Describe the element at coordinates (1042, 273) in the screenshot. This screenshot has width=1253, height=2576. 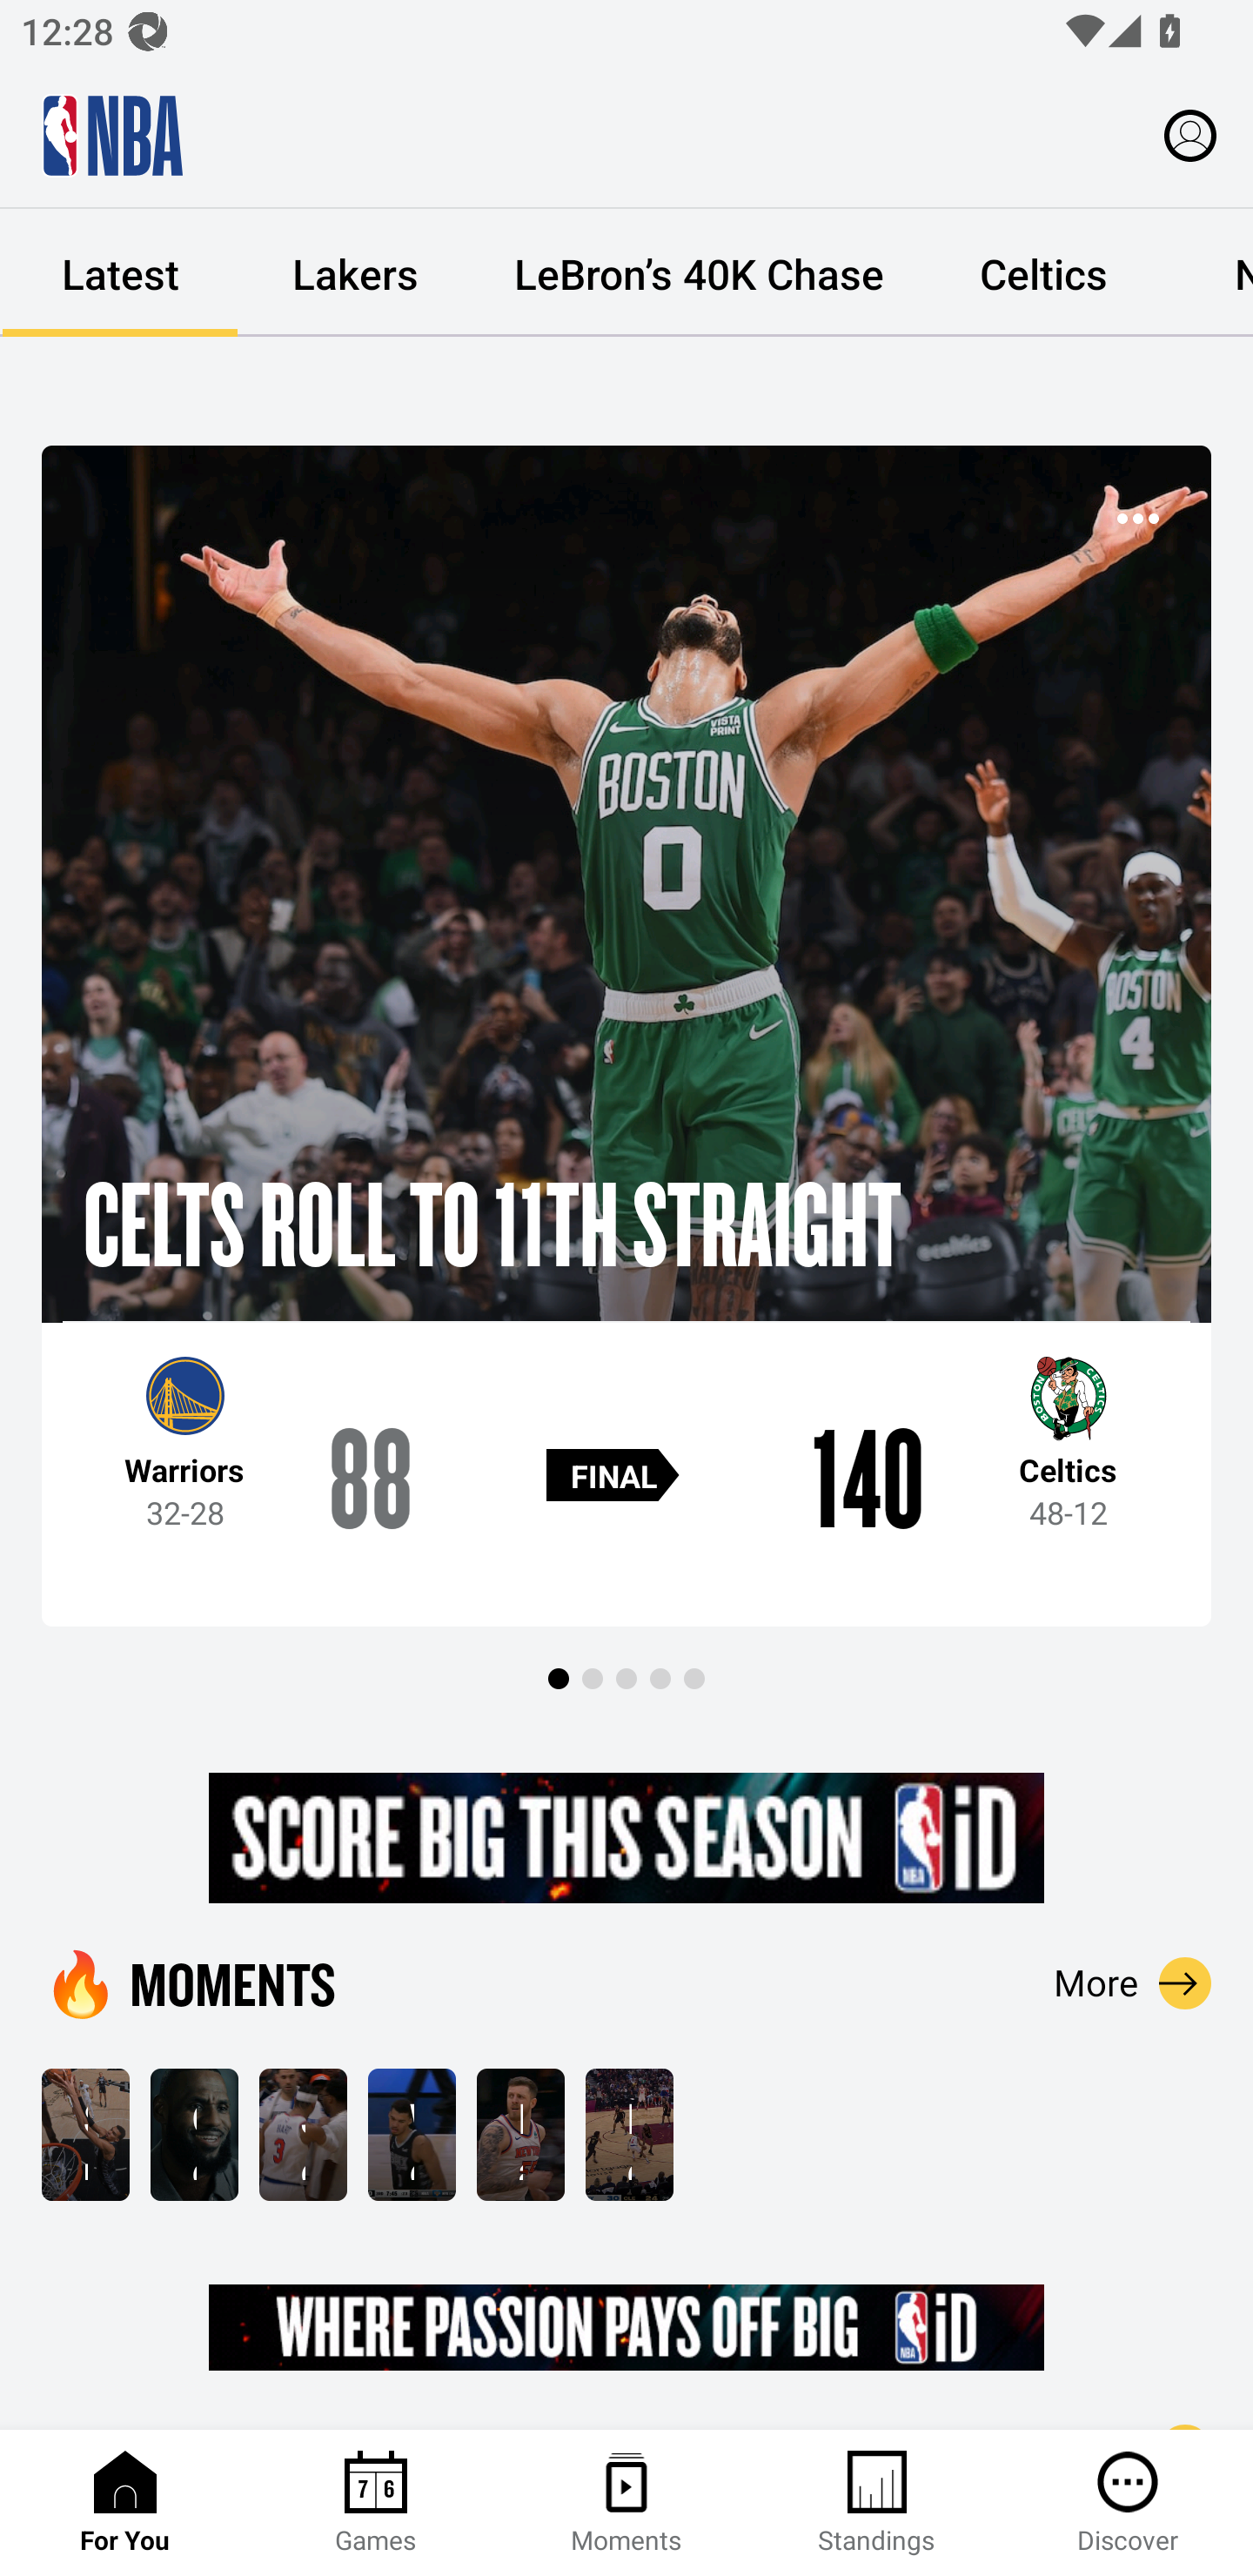
I see `Celtics` at that location.